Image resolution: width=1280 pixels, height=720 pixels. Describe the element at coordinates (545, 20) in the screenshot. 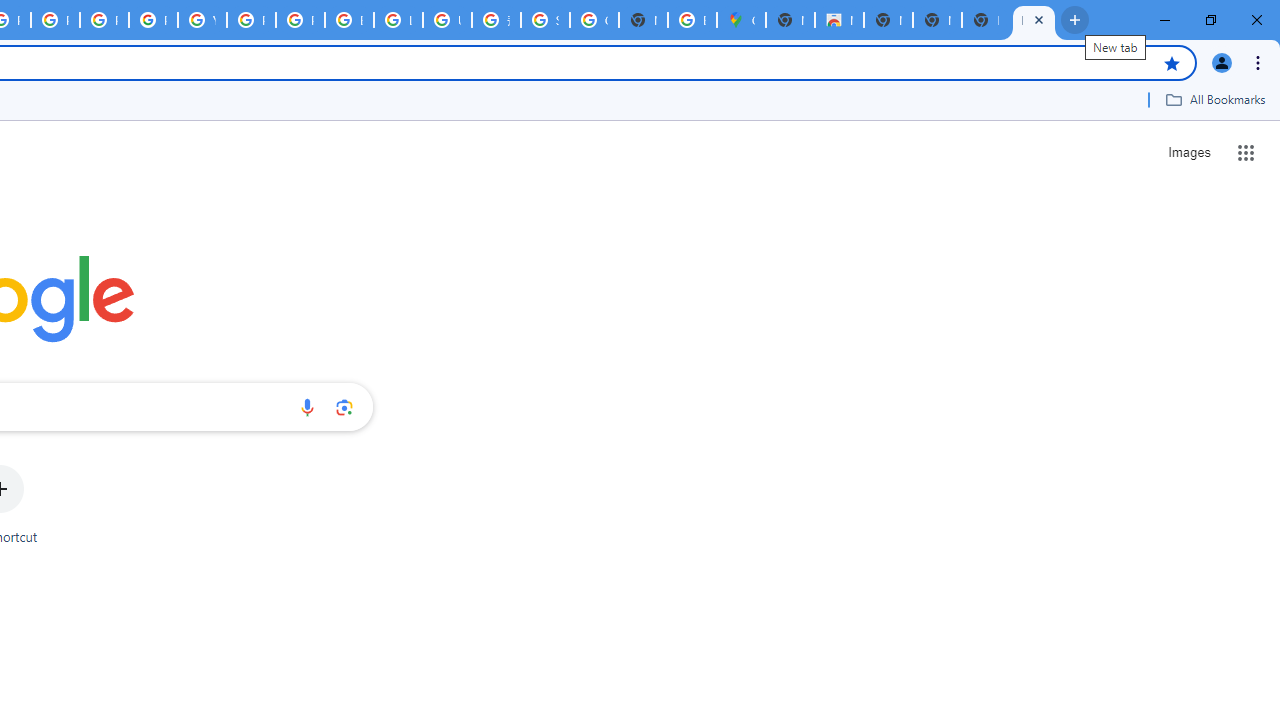

I see `Sign in - Google Accounts` at that location.